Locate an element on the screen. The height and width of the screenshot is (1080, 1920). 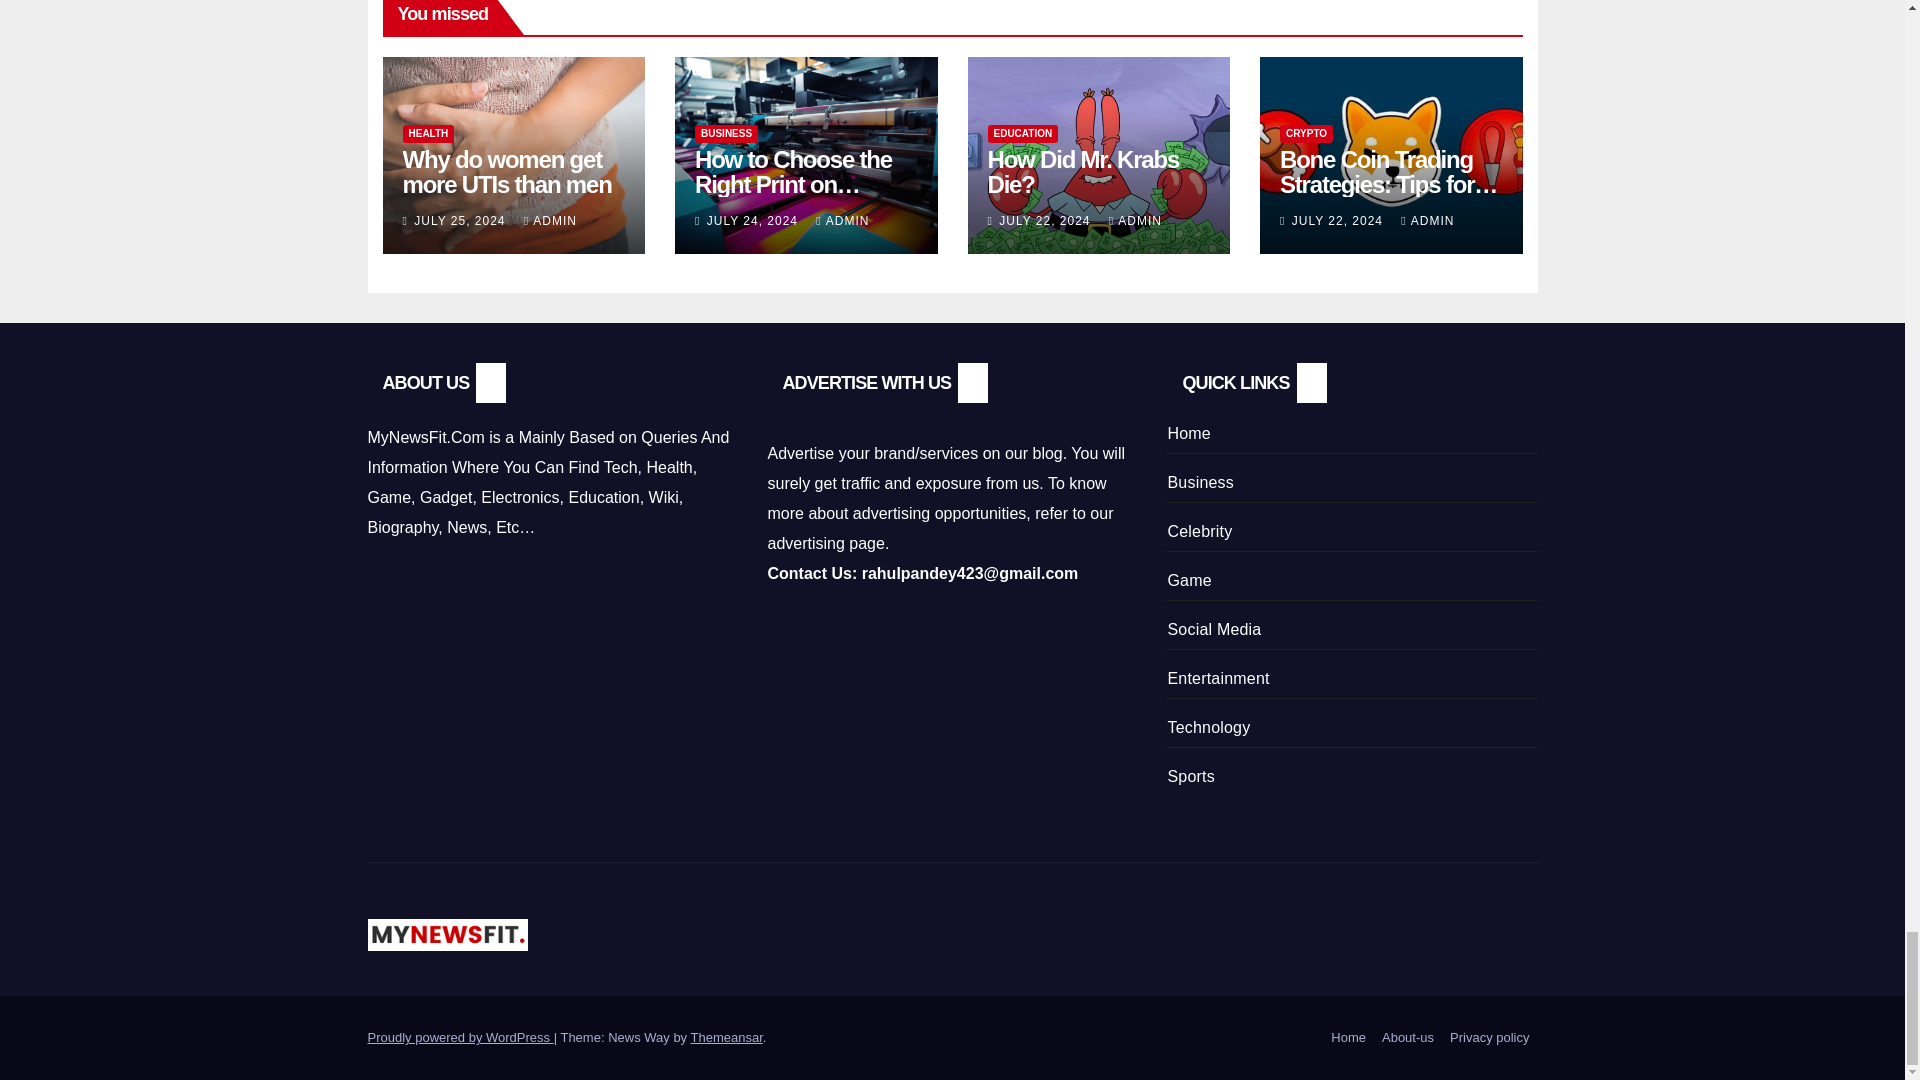
Permalink to: How Did Mr. Krabs Die? is located at coordinates (1084, 171).